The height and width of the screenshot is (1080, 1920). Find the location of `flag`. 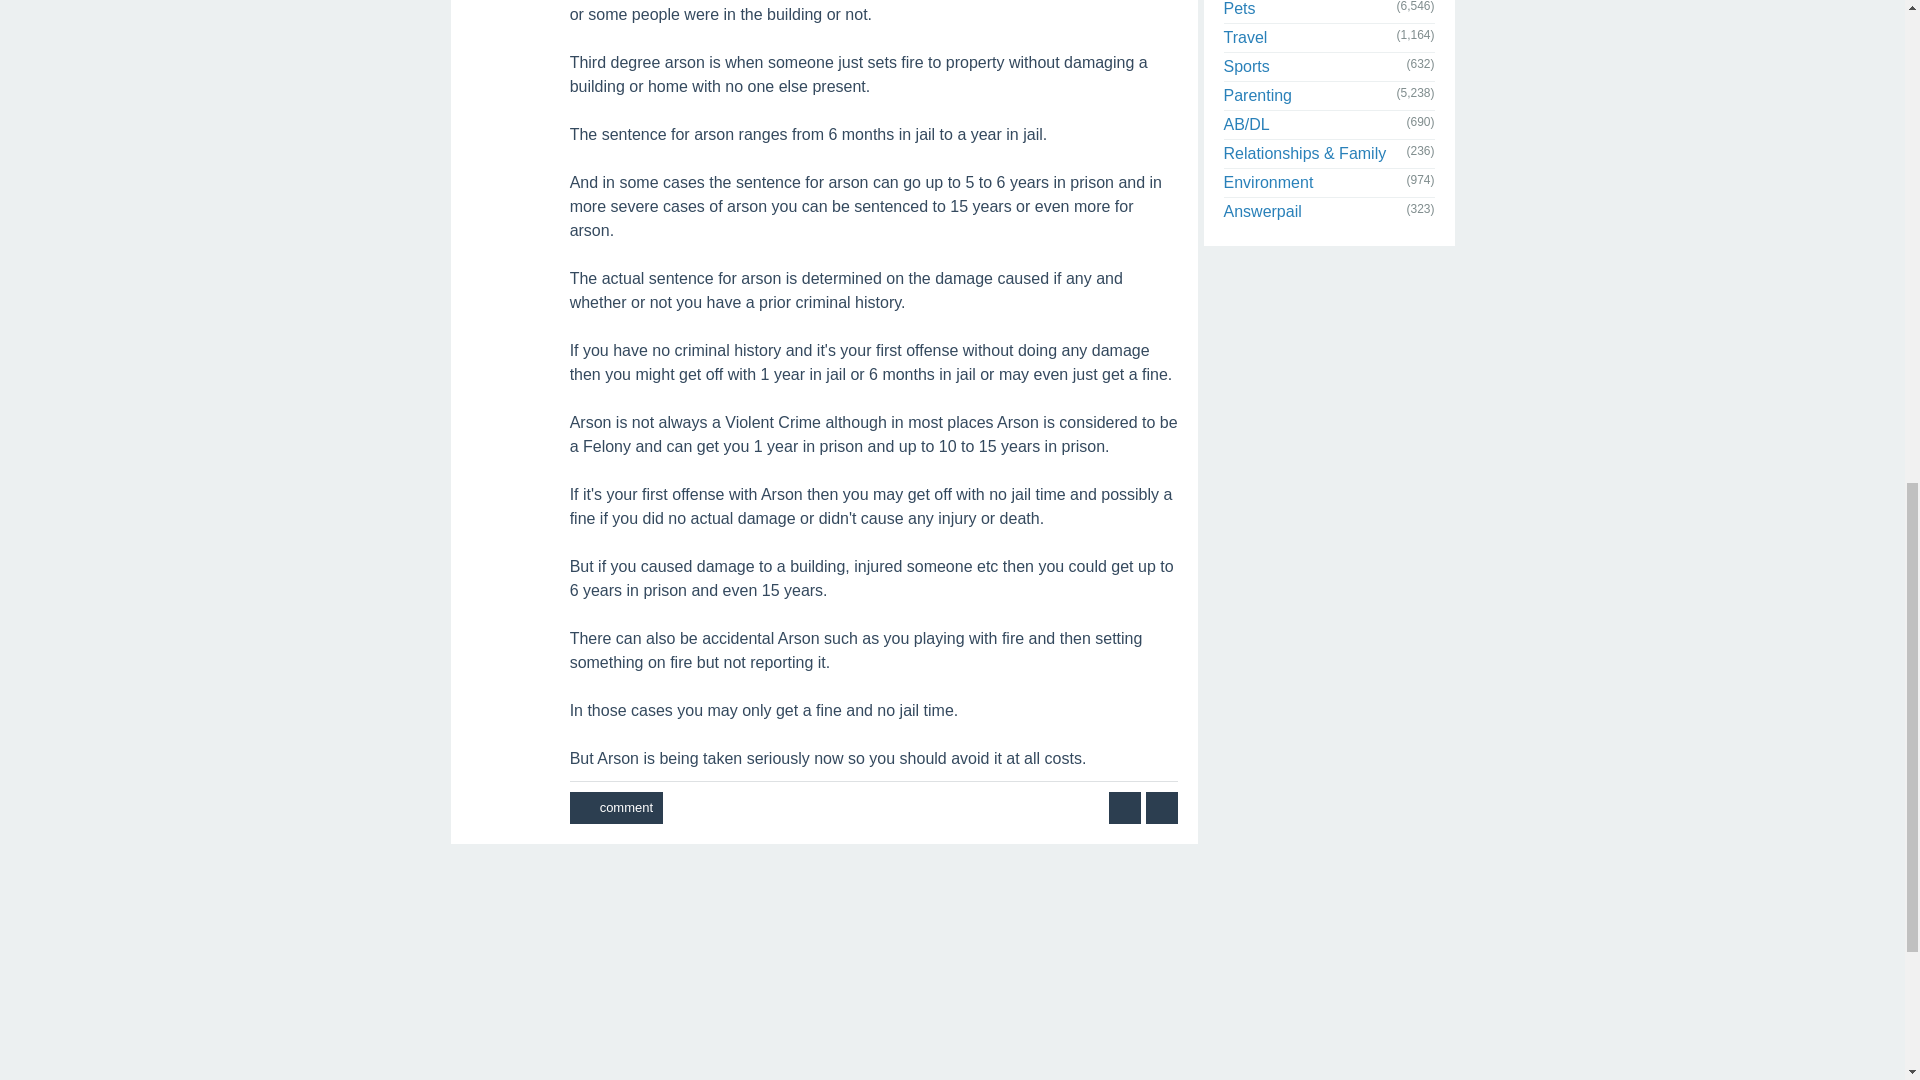

flag is located at coordinates (1162, 808).